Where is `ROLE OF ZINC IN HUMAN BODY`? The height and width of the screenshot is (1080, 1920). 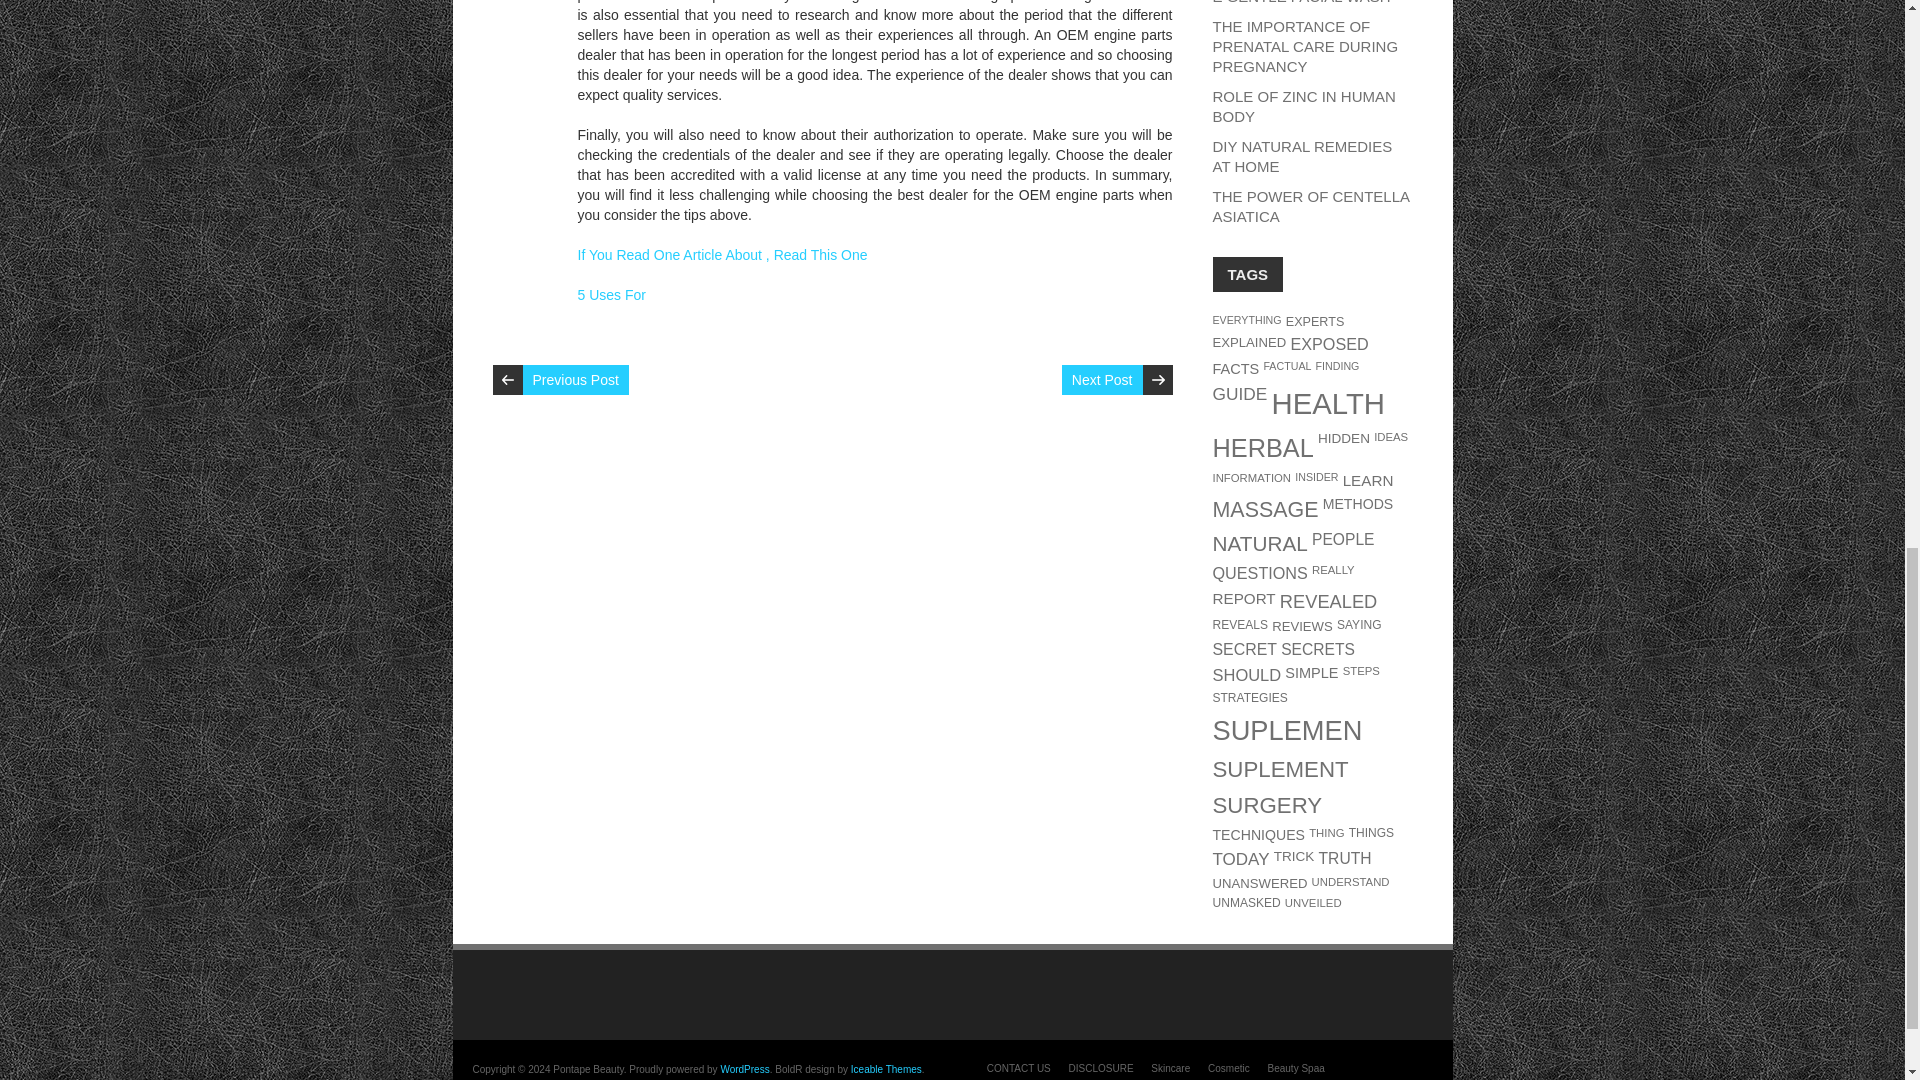 ROLE OF ZINC IN HUMAN BODY is located at coordinates (1303, 106).